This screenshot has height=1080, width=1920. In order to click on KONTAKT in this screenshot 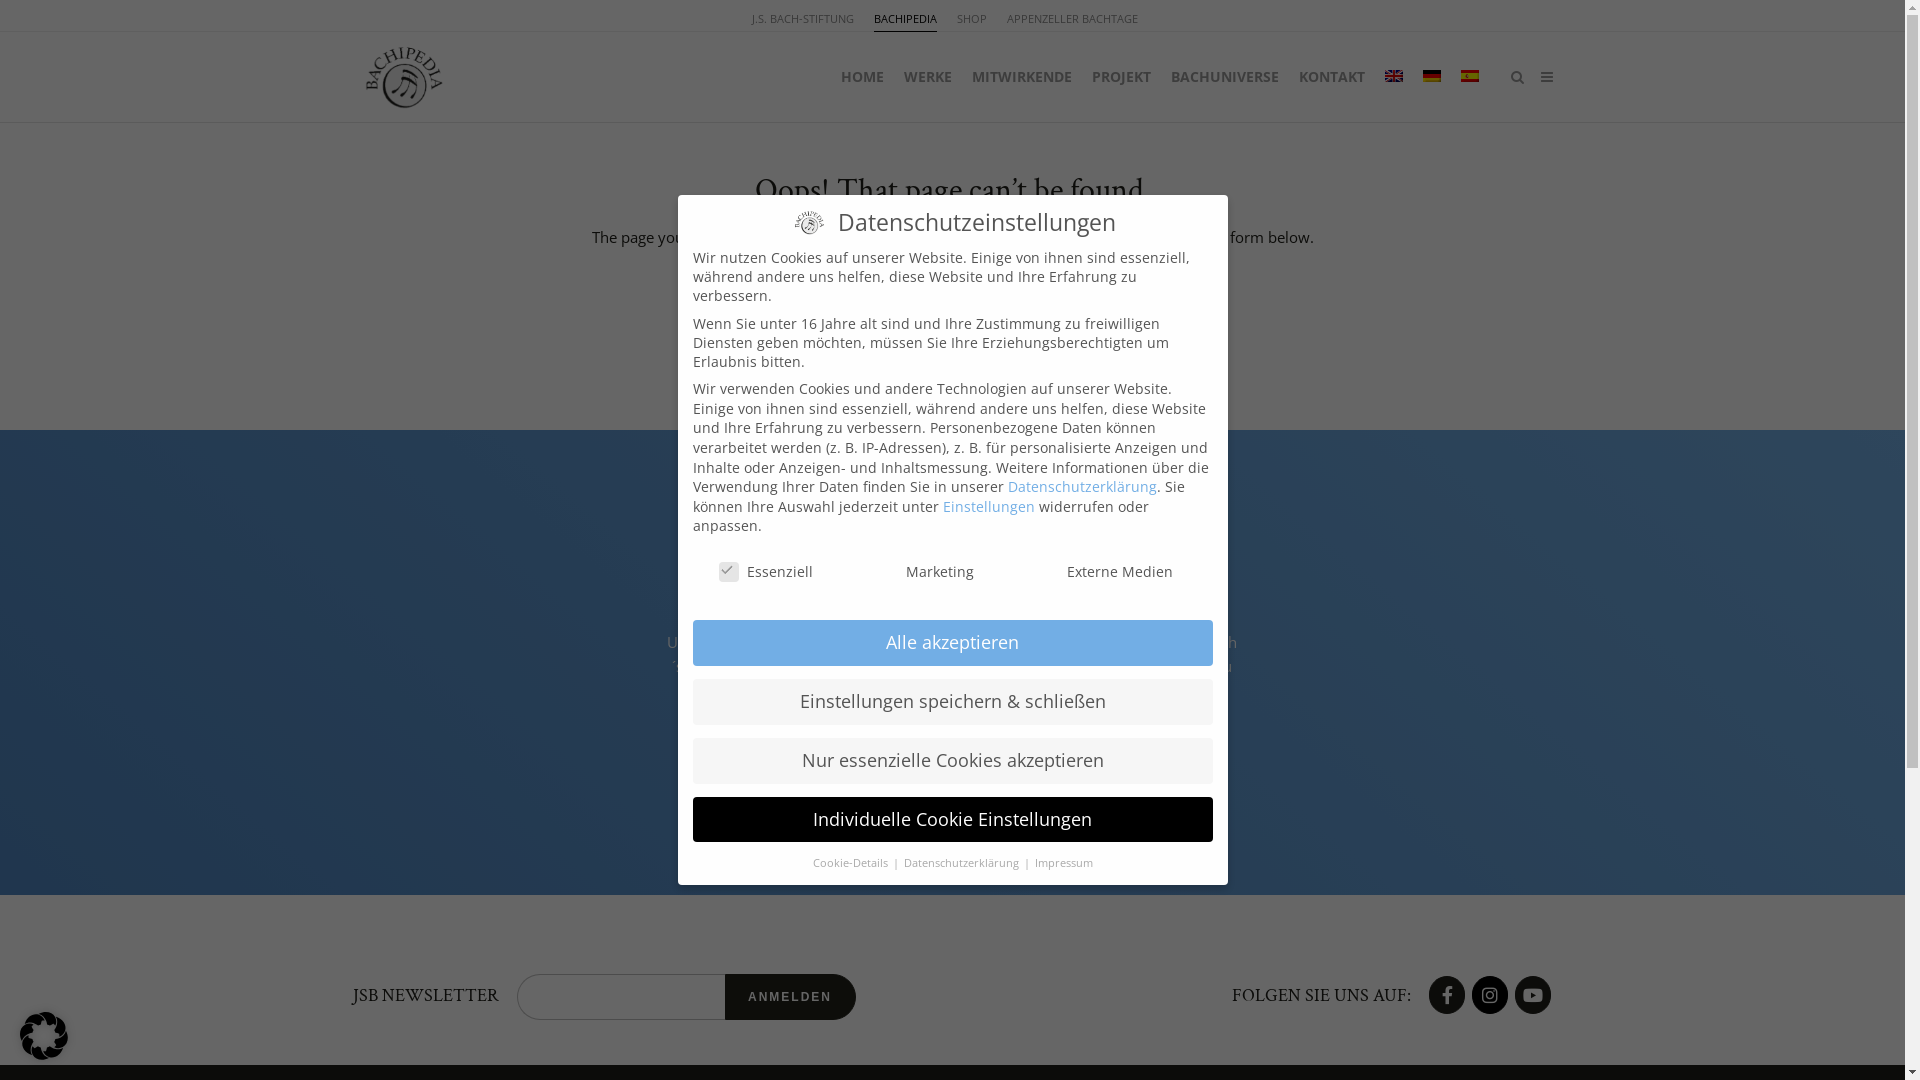, I will do `click(1331, 77)`.